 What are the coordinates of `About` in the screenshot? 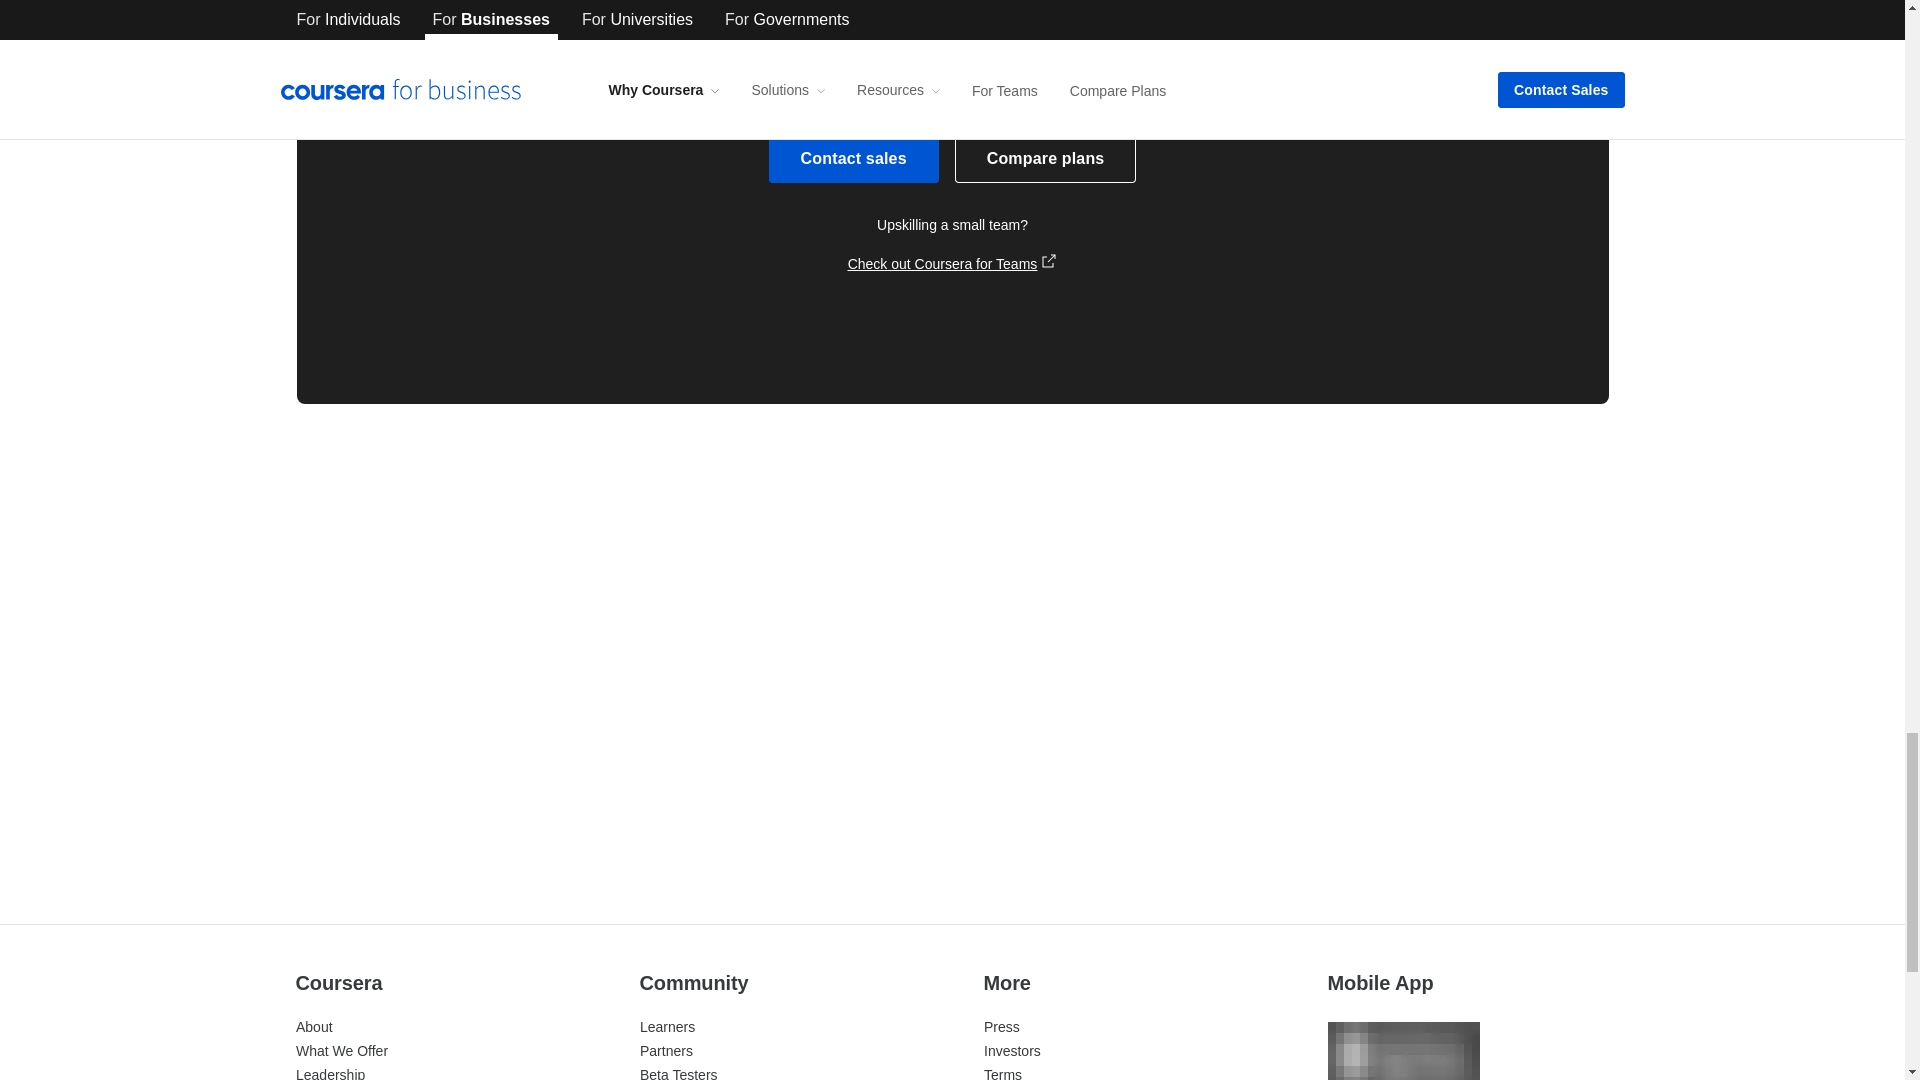 It's located at (314, 1026).